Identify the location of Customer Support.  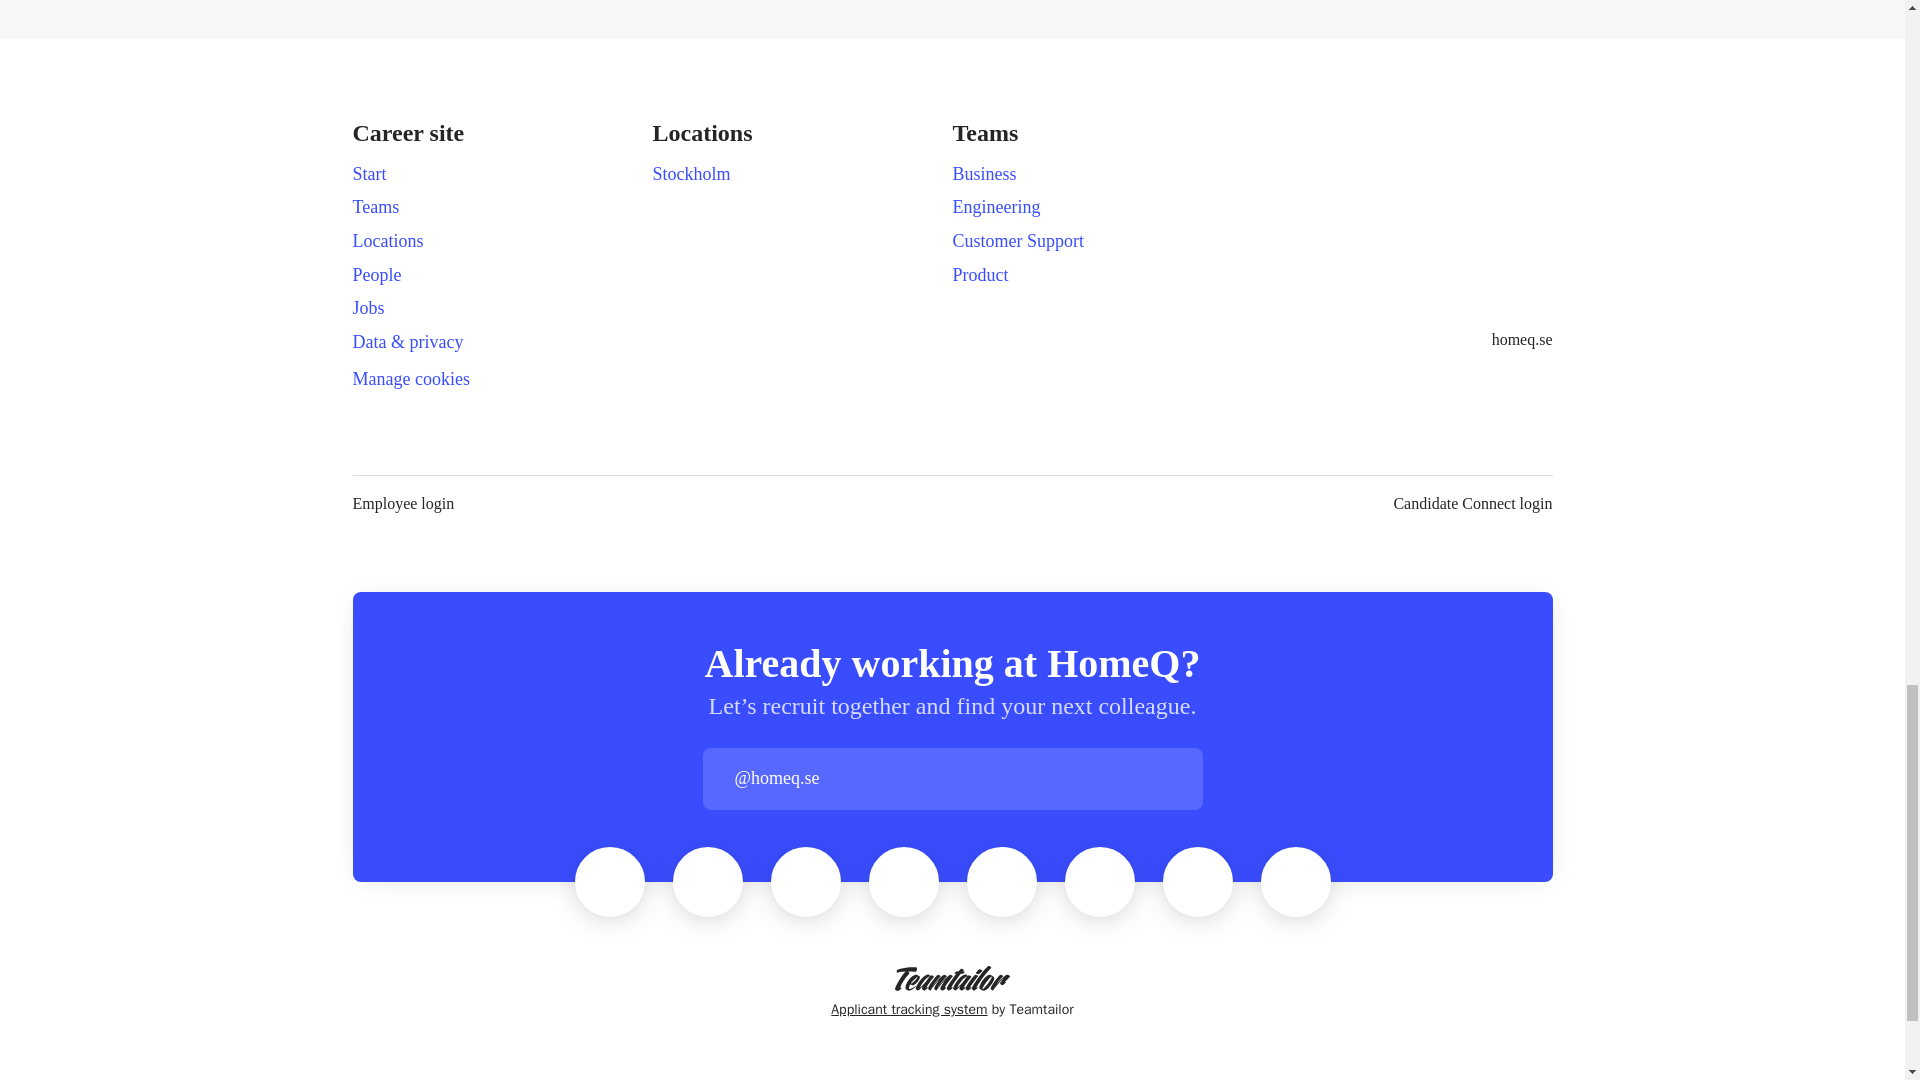
(1018, 240).